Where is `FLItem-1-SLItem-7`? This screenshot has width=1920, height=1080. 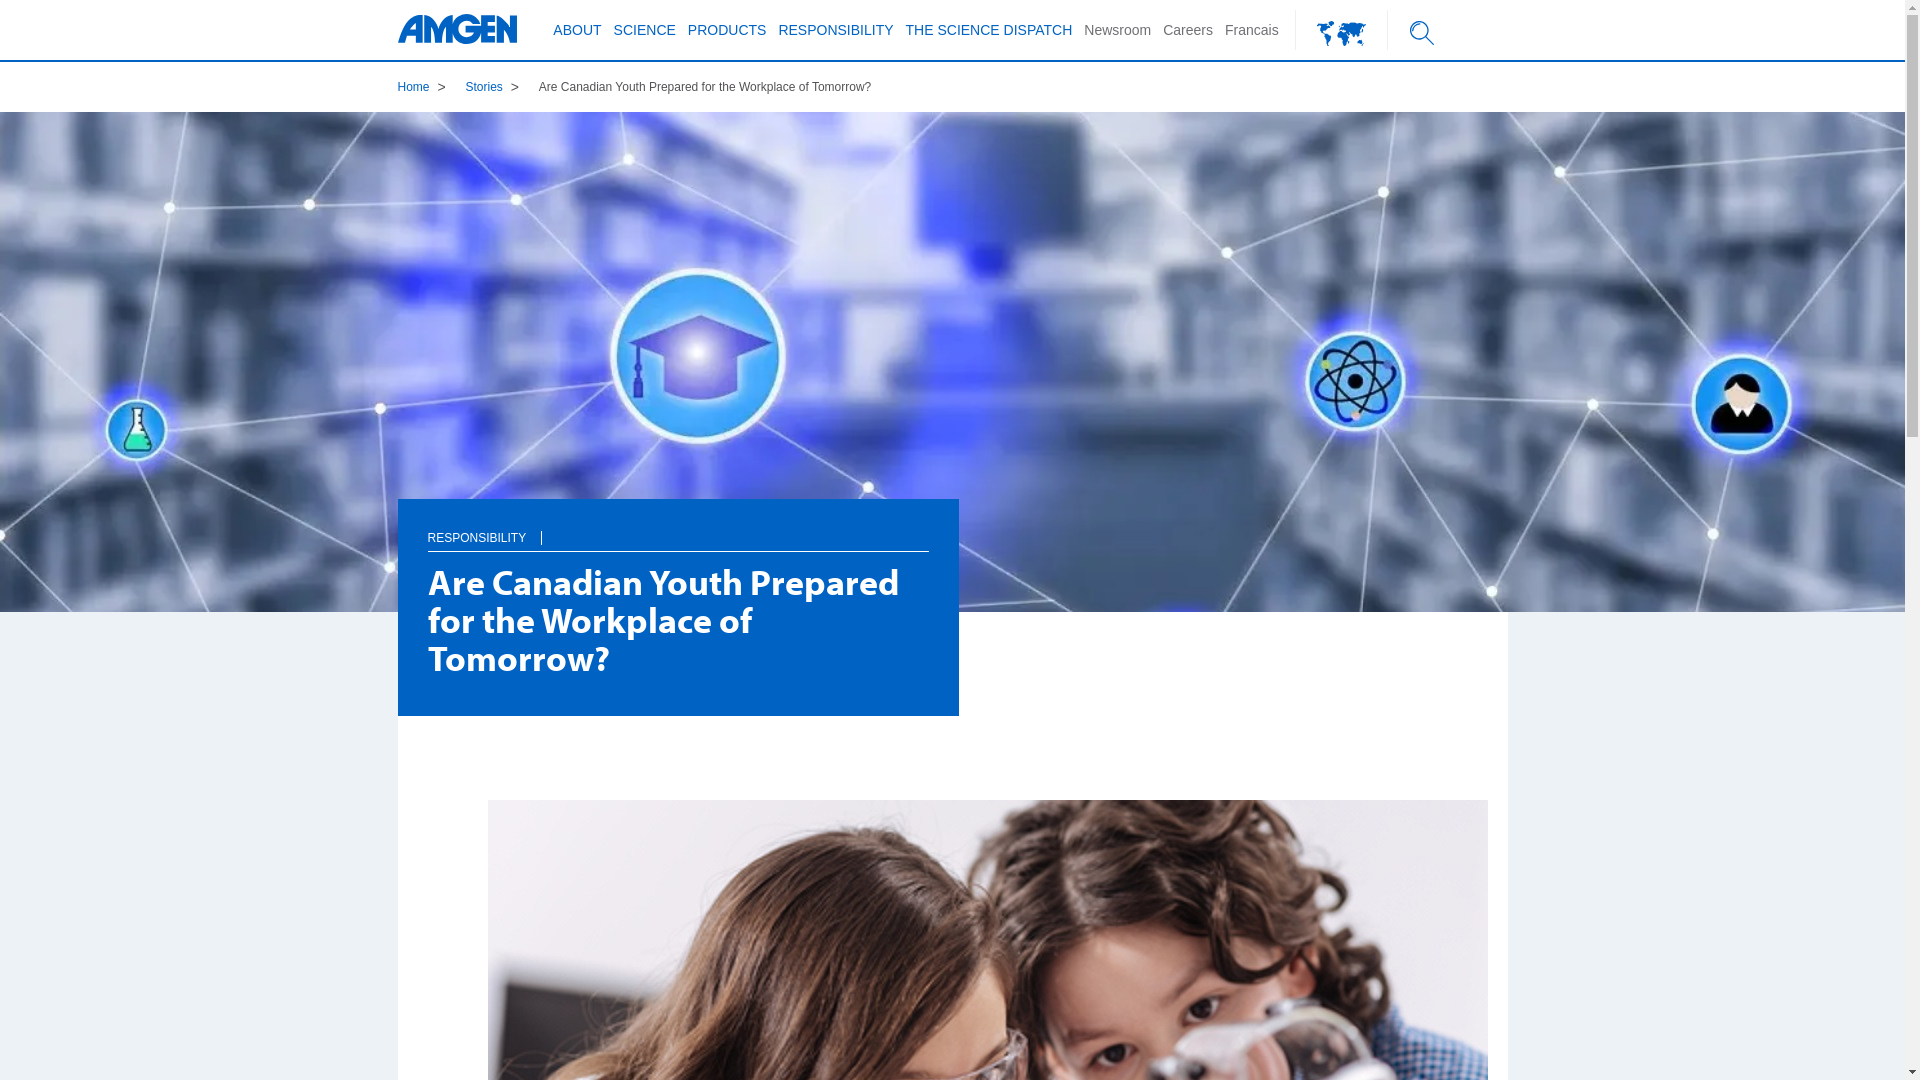
FLItem-1-SLItem-7 is located at coordinates (906, 103).